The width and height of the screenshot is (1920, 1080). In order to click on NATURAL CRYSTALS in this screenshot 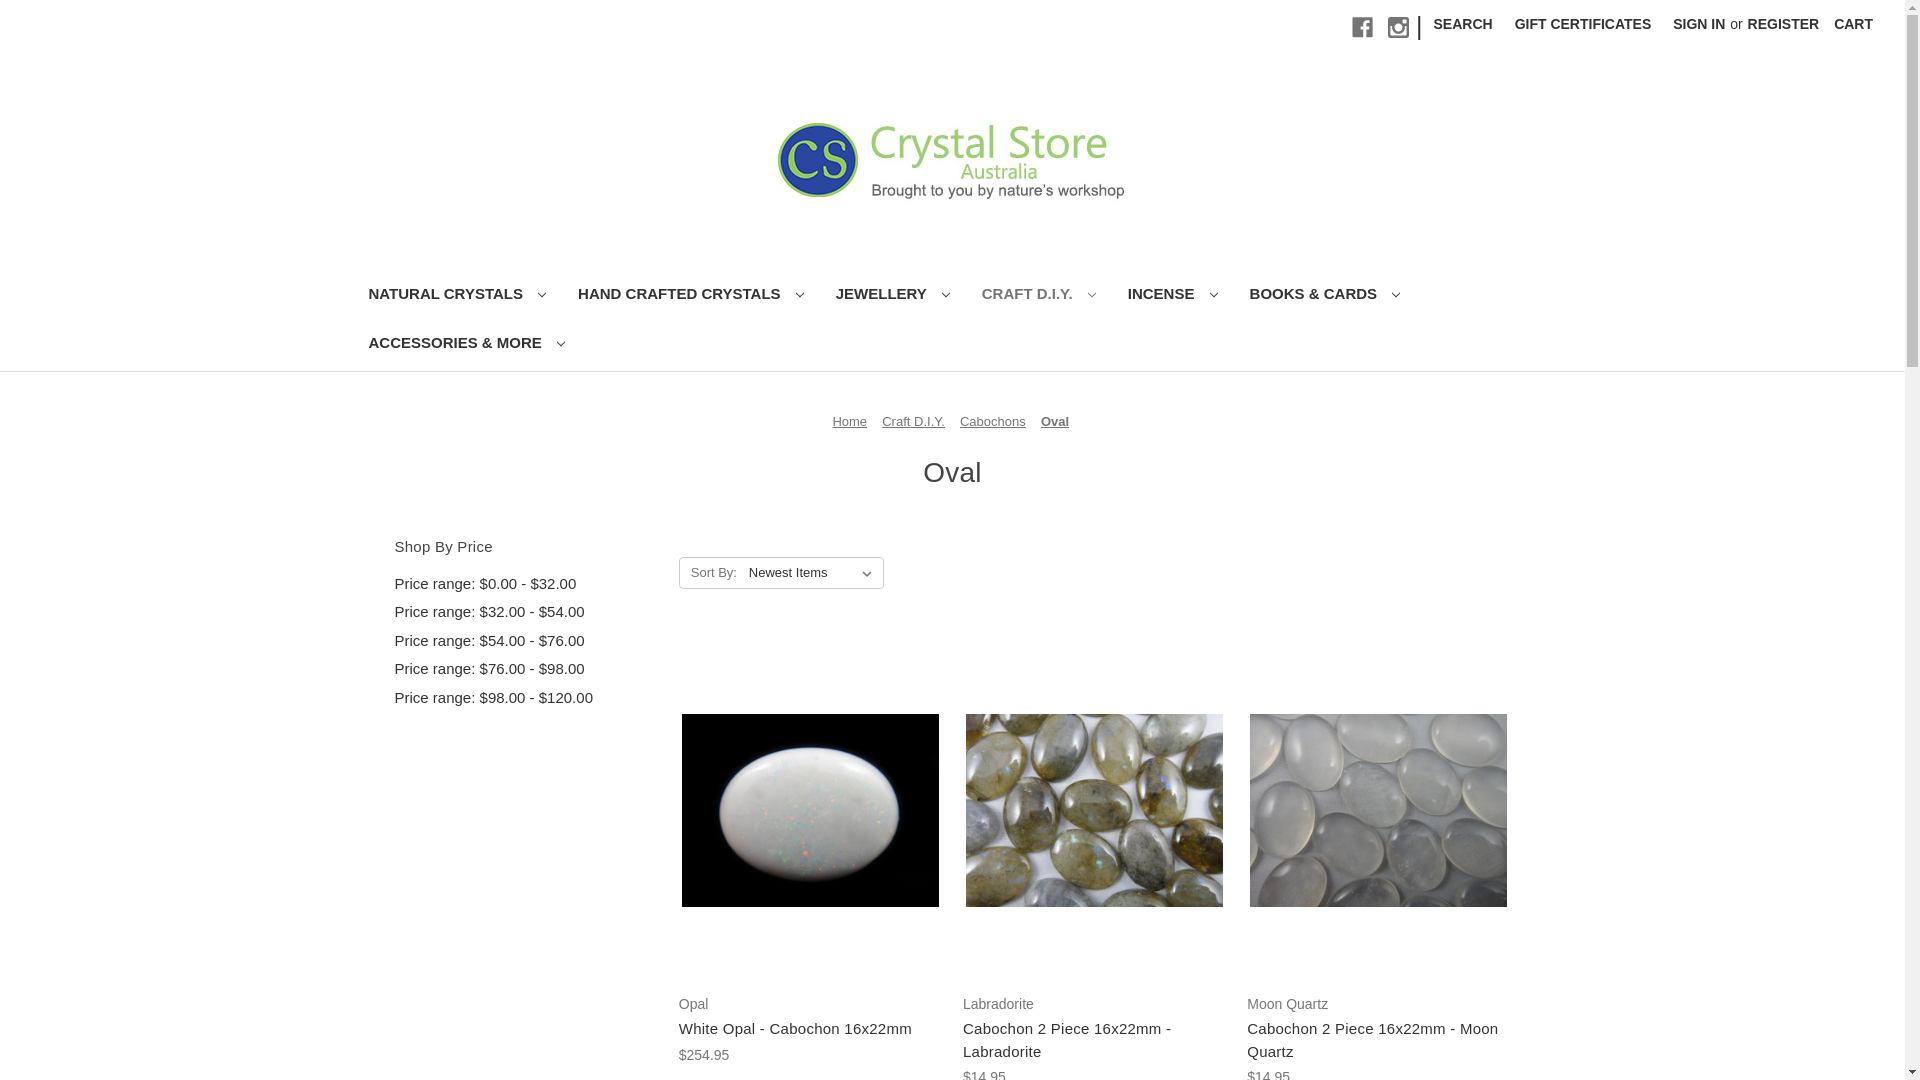, I will do `click(457, 296)`.